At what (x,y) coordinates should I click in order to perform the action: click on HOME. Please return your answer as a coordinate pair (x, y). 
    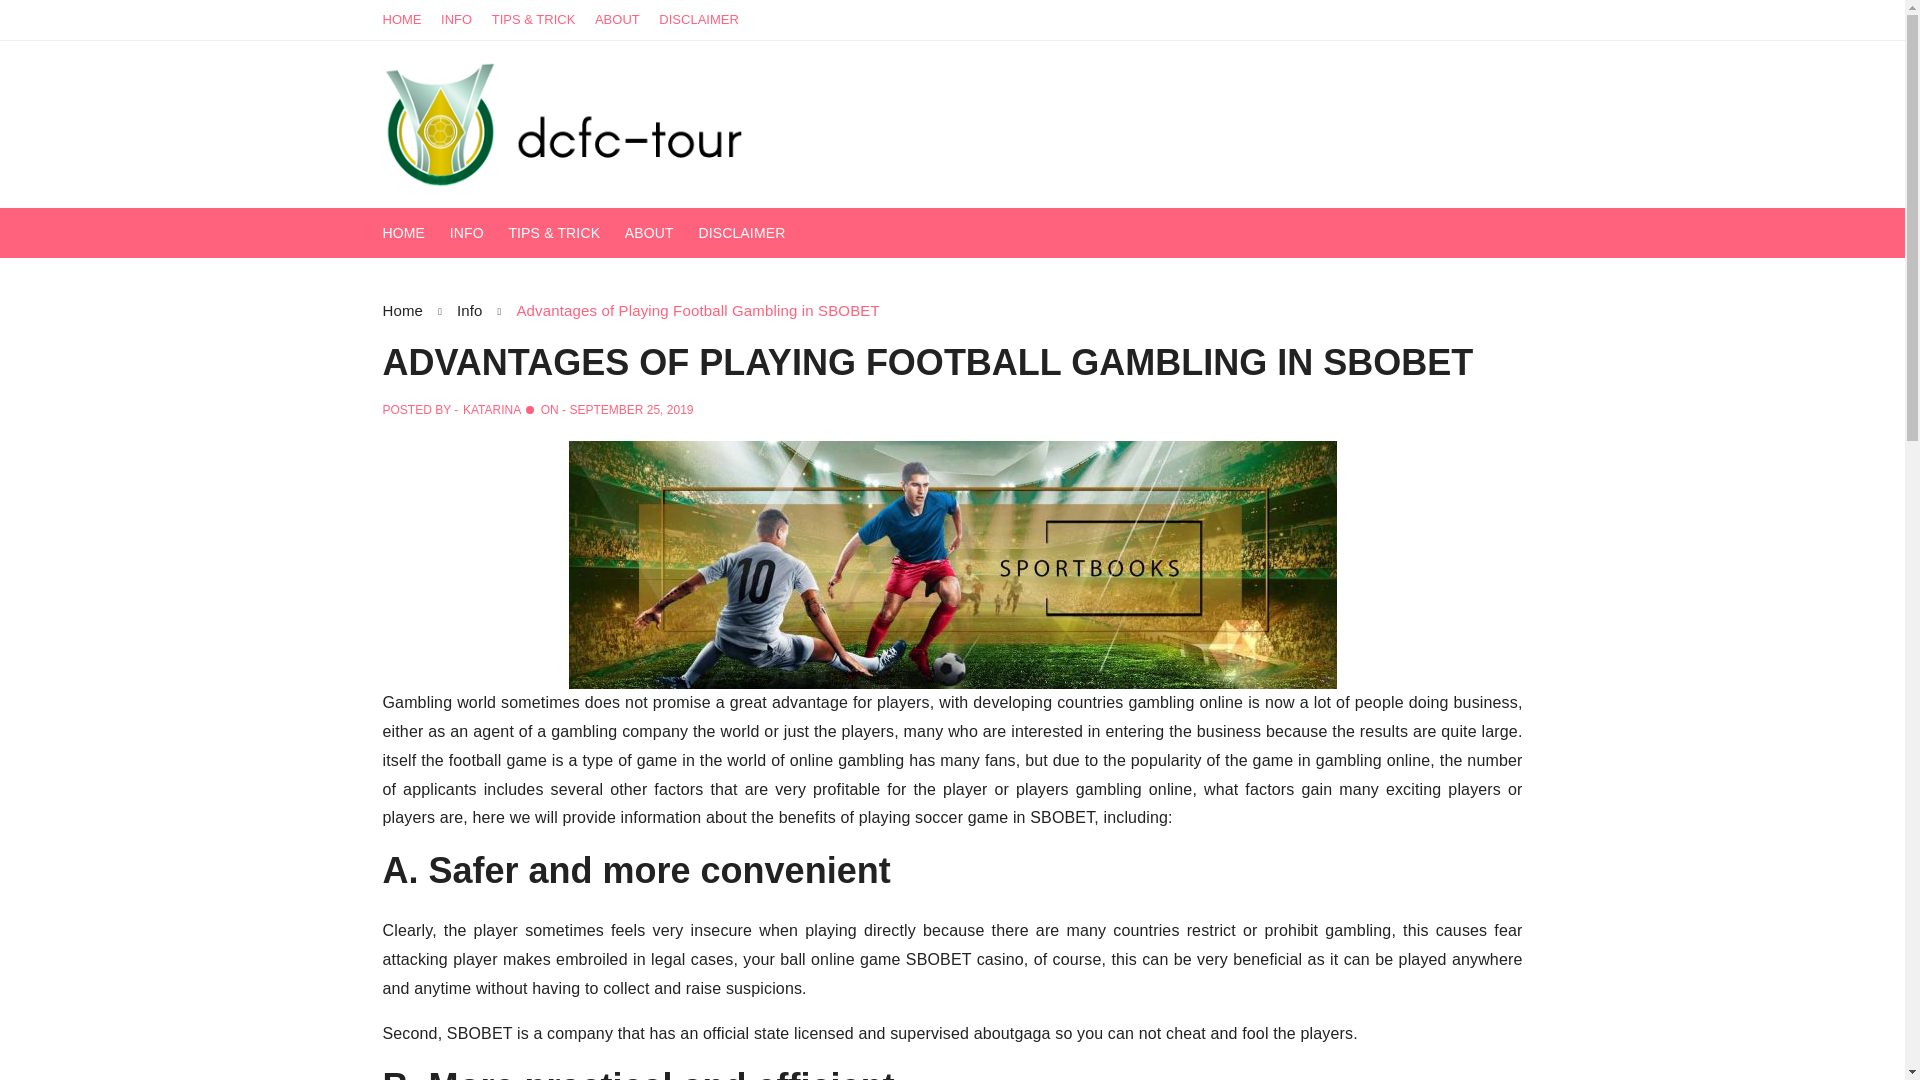
    Looking at the image, I should click on (408, 20).